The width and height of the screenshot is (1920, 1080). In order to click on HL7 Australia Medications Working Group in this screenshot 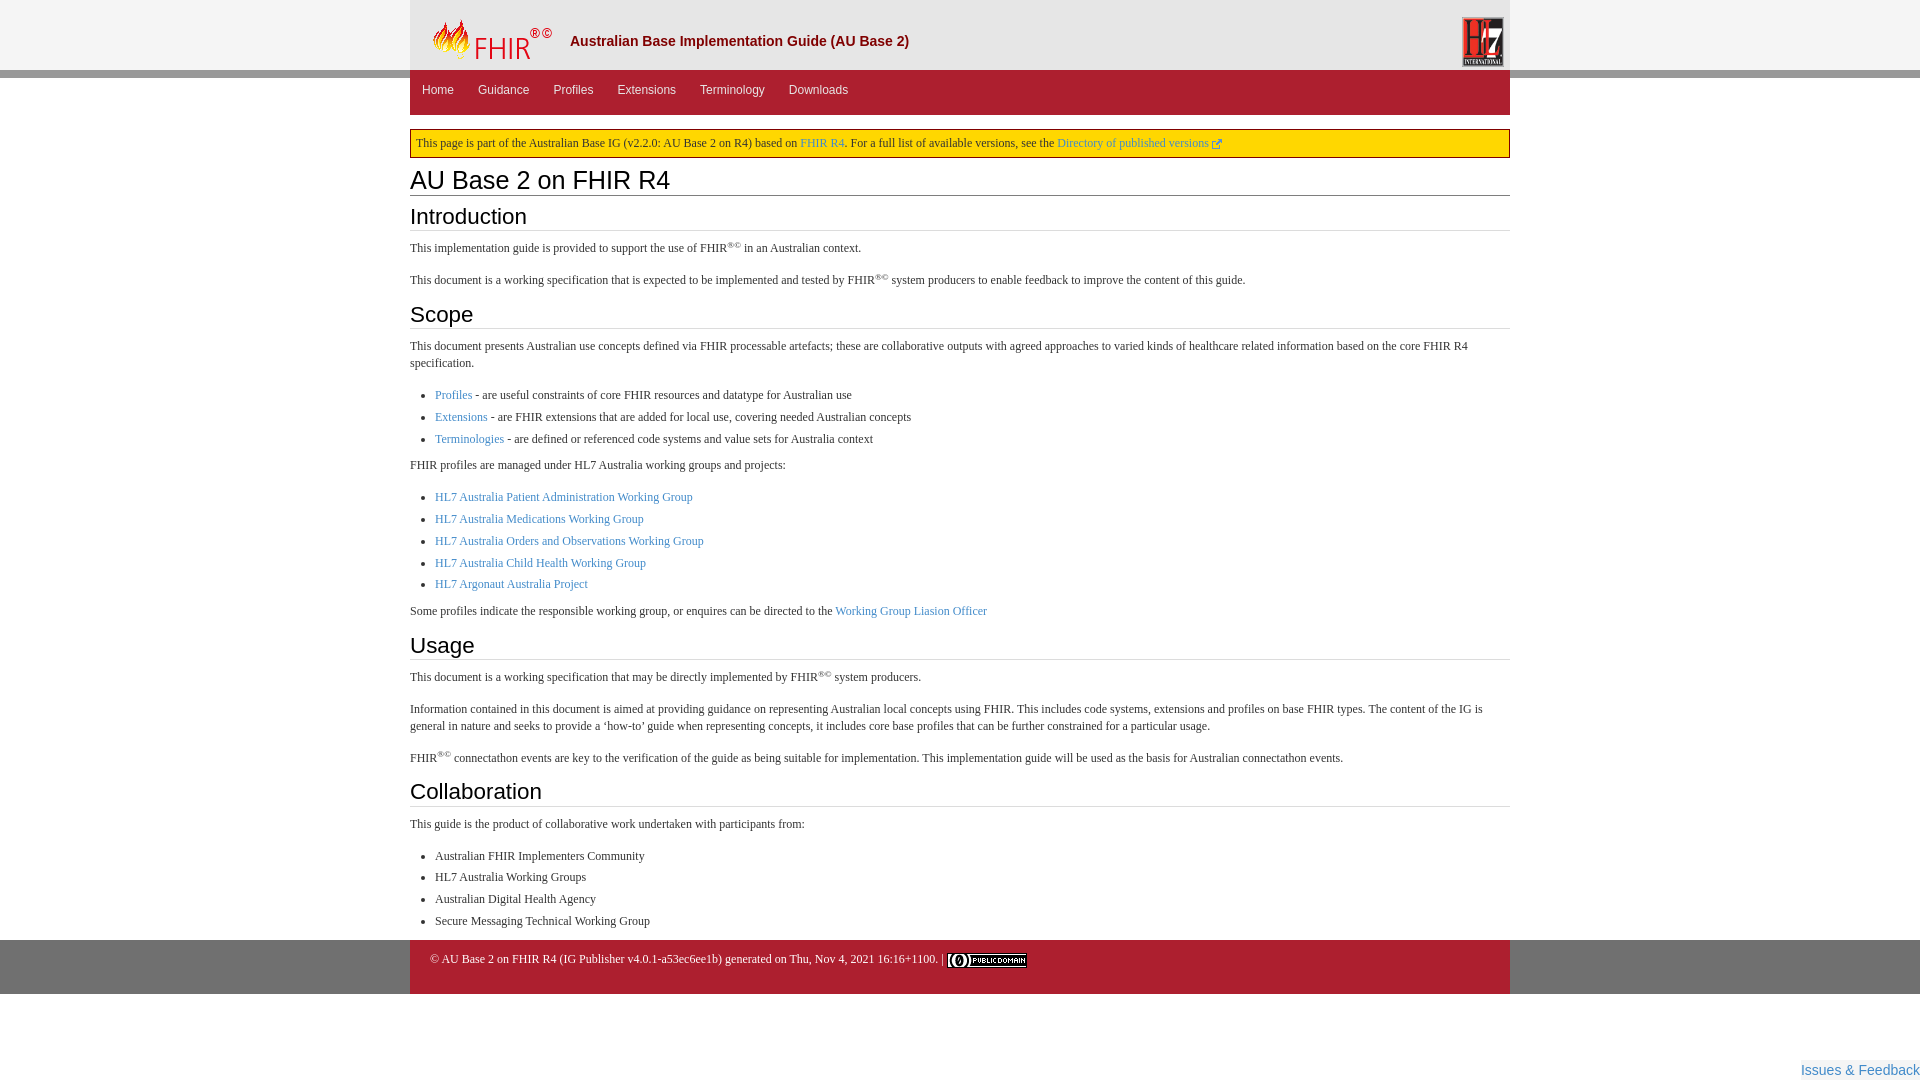, I will do `click(540, 519)`.